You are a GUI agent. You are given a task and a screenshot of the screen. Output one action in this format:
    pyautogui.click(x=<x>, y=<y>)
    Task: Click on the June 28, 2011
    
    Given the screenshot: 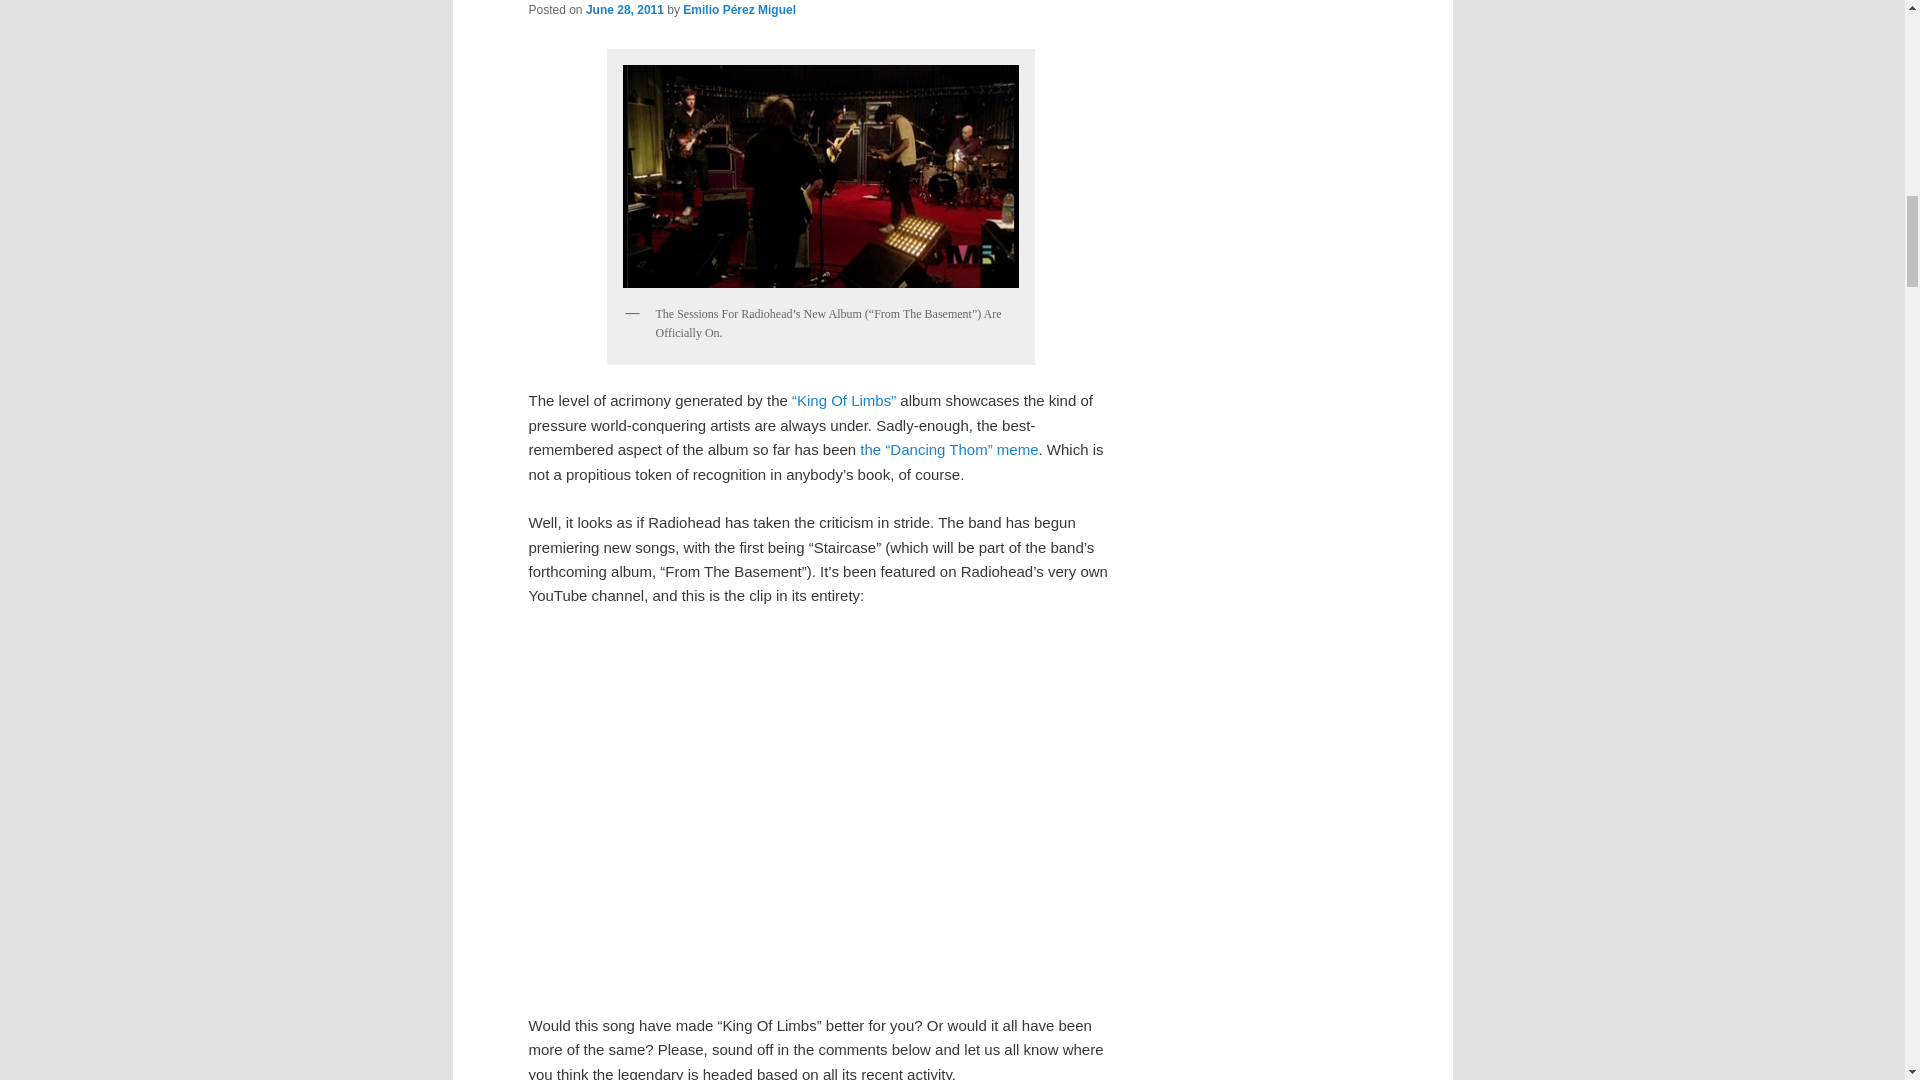 What is the action you would take?
    pyautogui.click(x=624, y=10)
    